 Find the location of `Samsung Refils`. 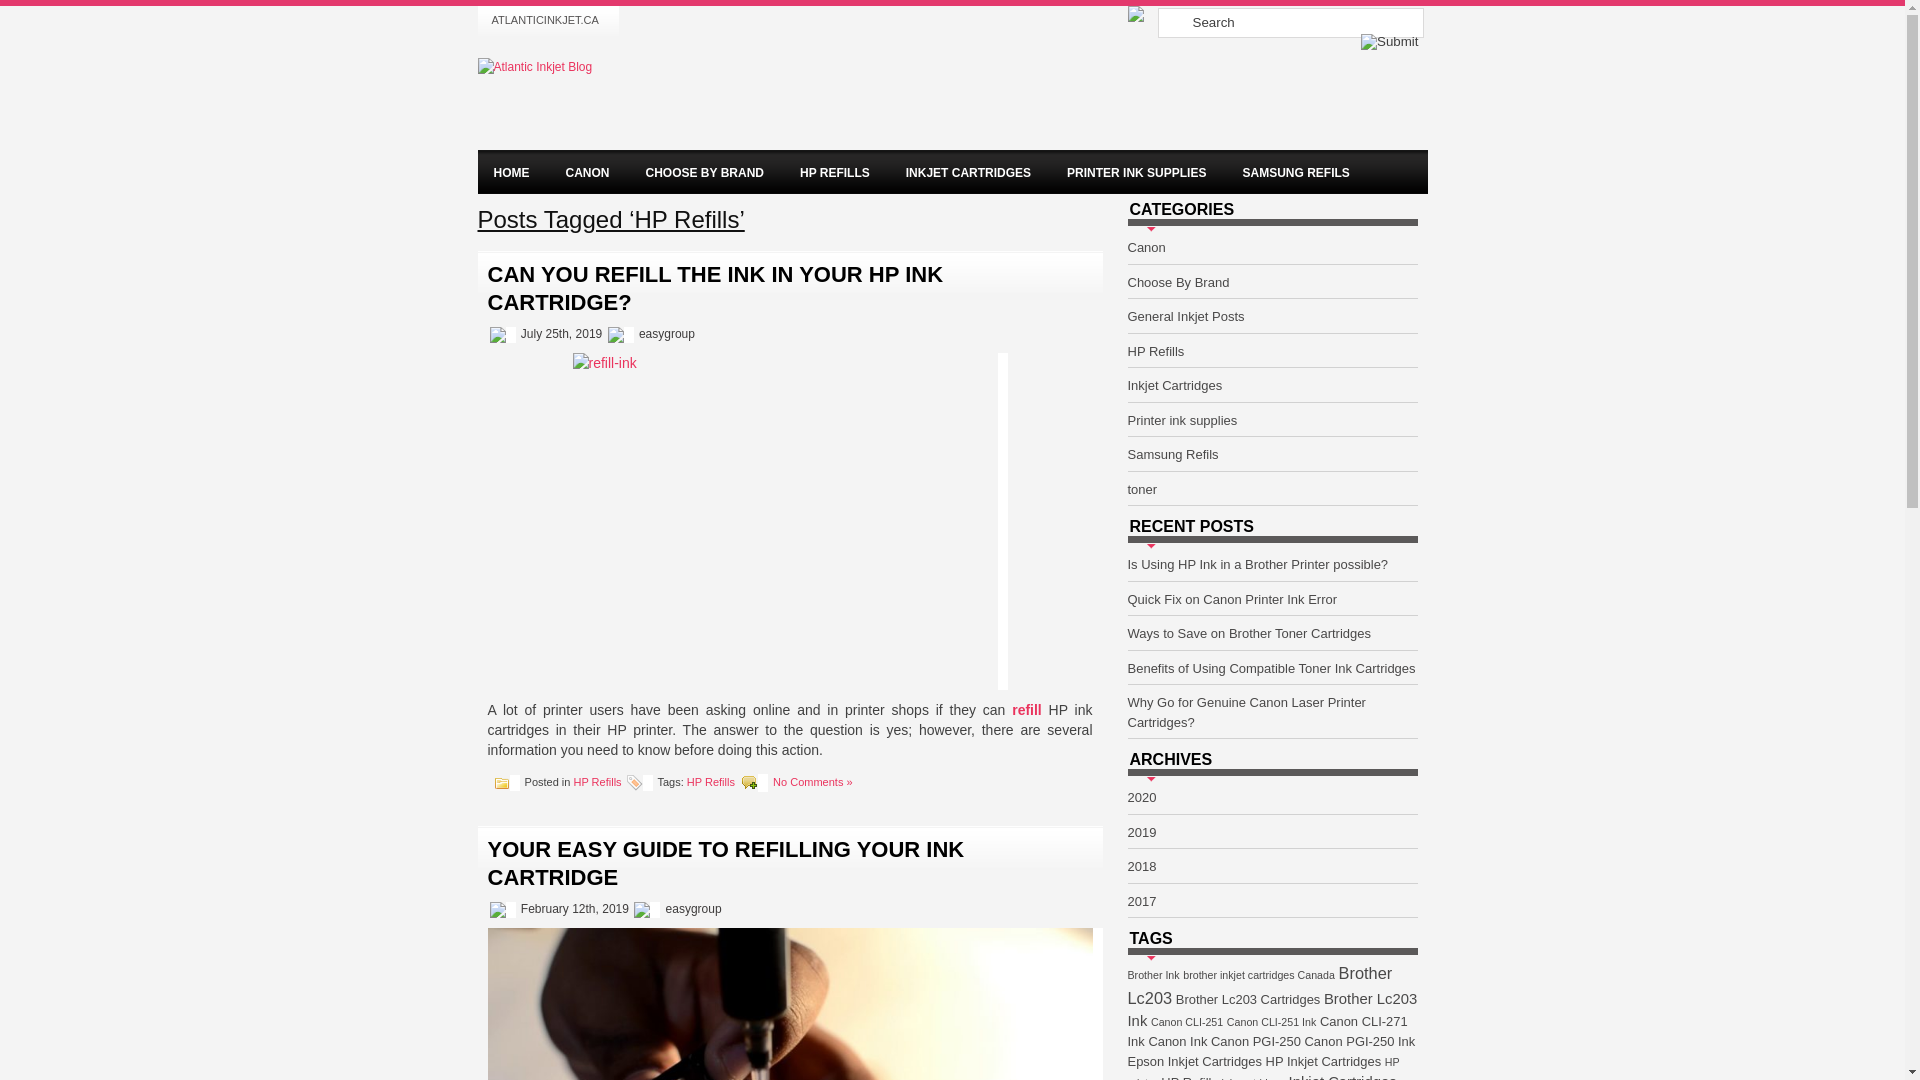

Samsung Refils is located at coordinates (1174, 454).